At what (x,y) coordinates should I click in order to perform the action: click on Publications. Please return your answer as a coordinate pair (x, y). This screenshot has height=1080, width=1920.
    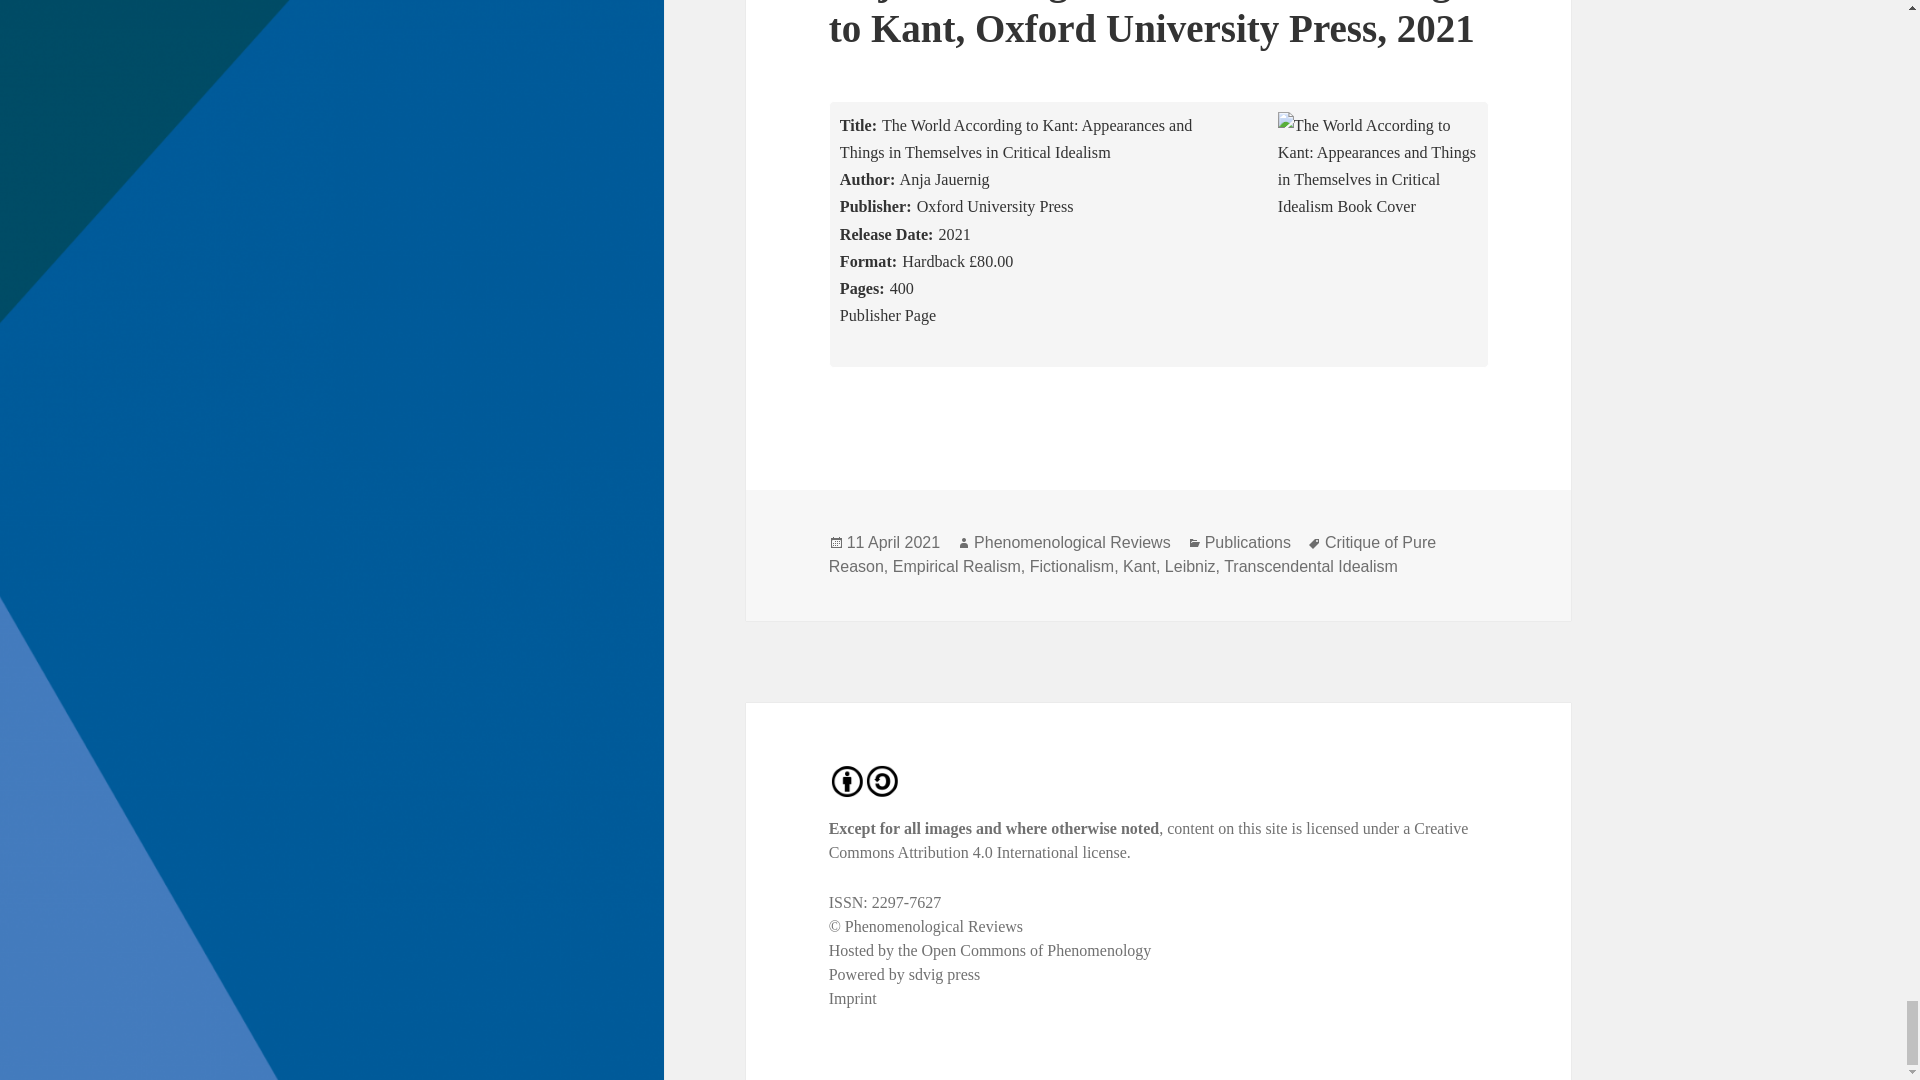
    Looking at the image, I should click on (1248, 542).